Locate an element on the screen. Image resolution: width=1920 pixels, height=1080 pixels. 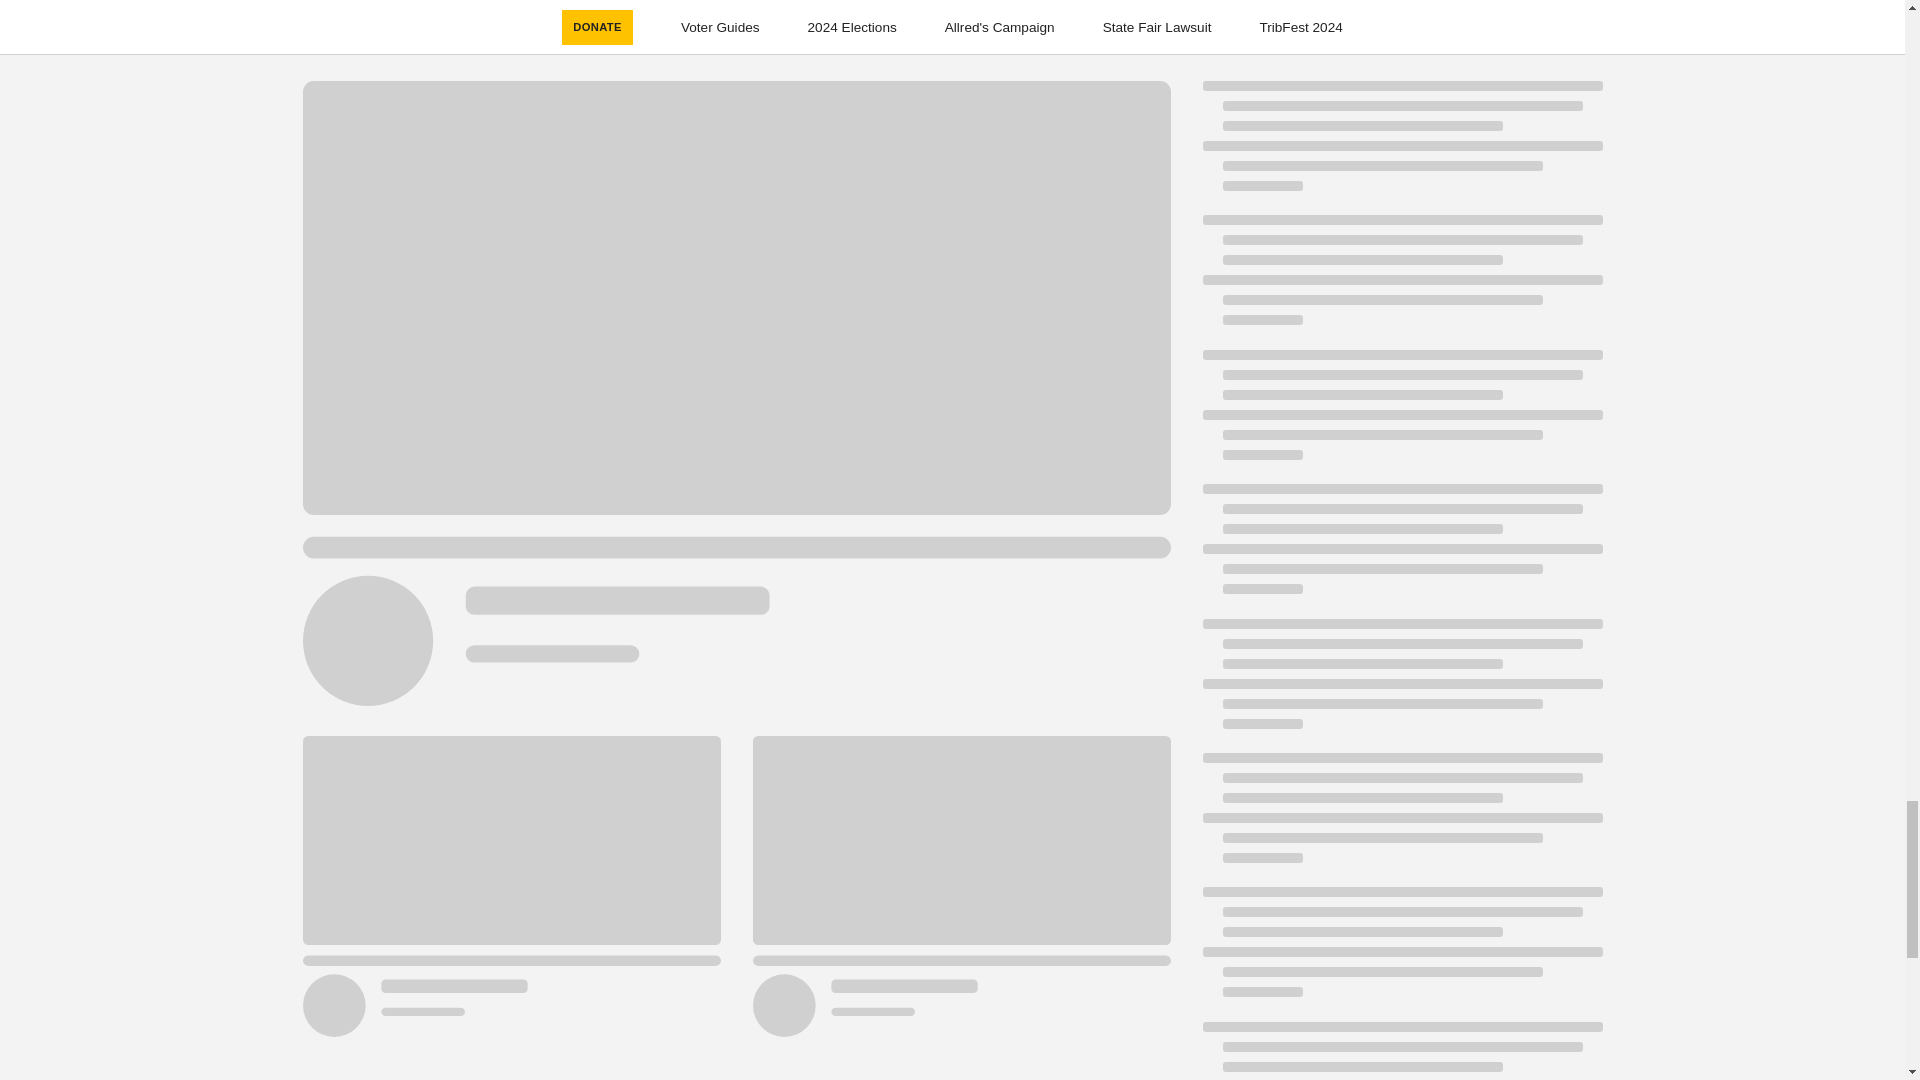
Loading indicator is located at coordinates (1401, 414).